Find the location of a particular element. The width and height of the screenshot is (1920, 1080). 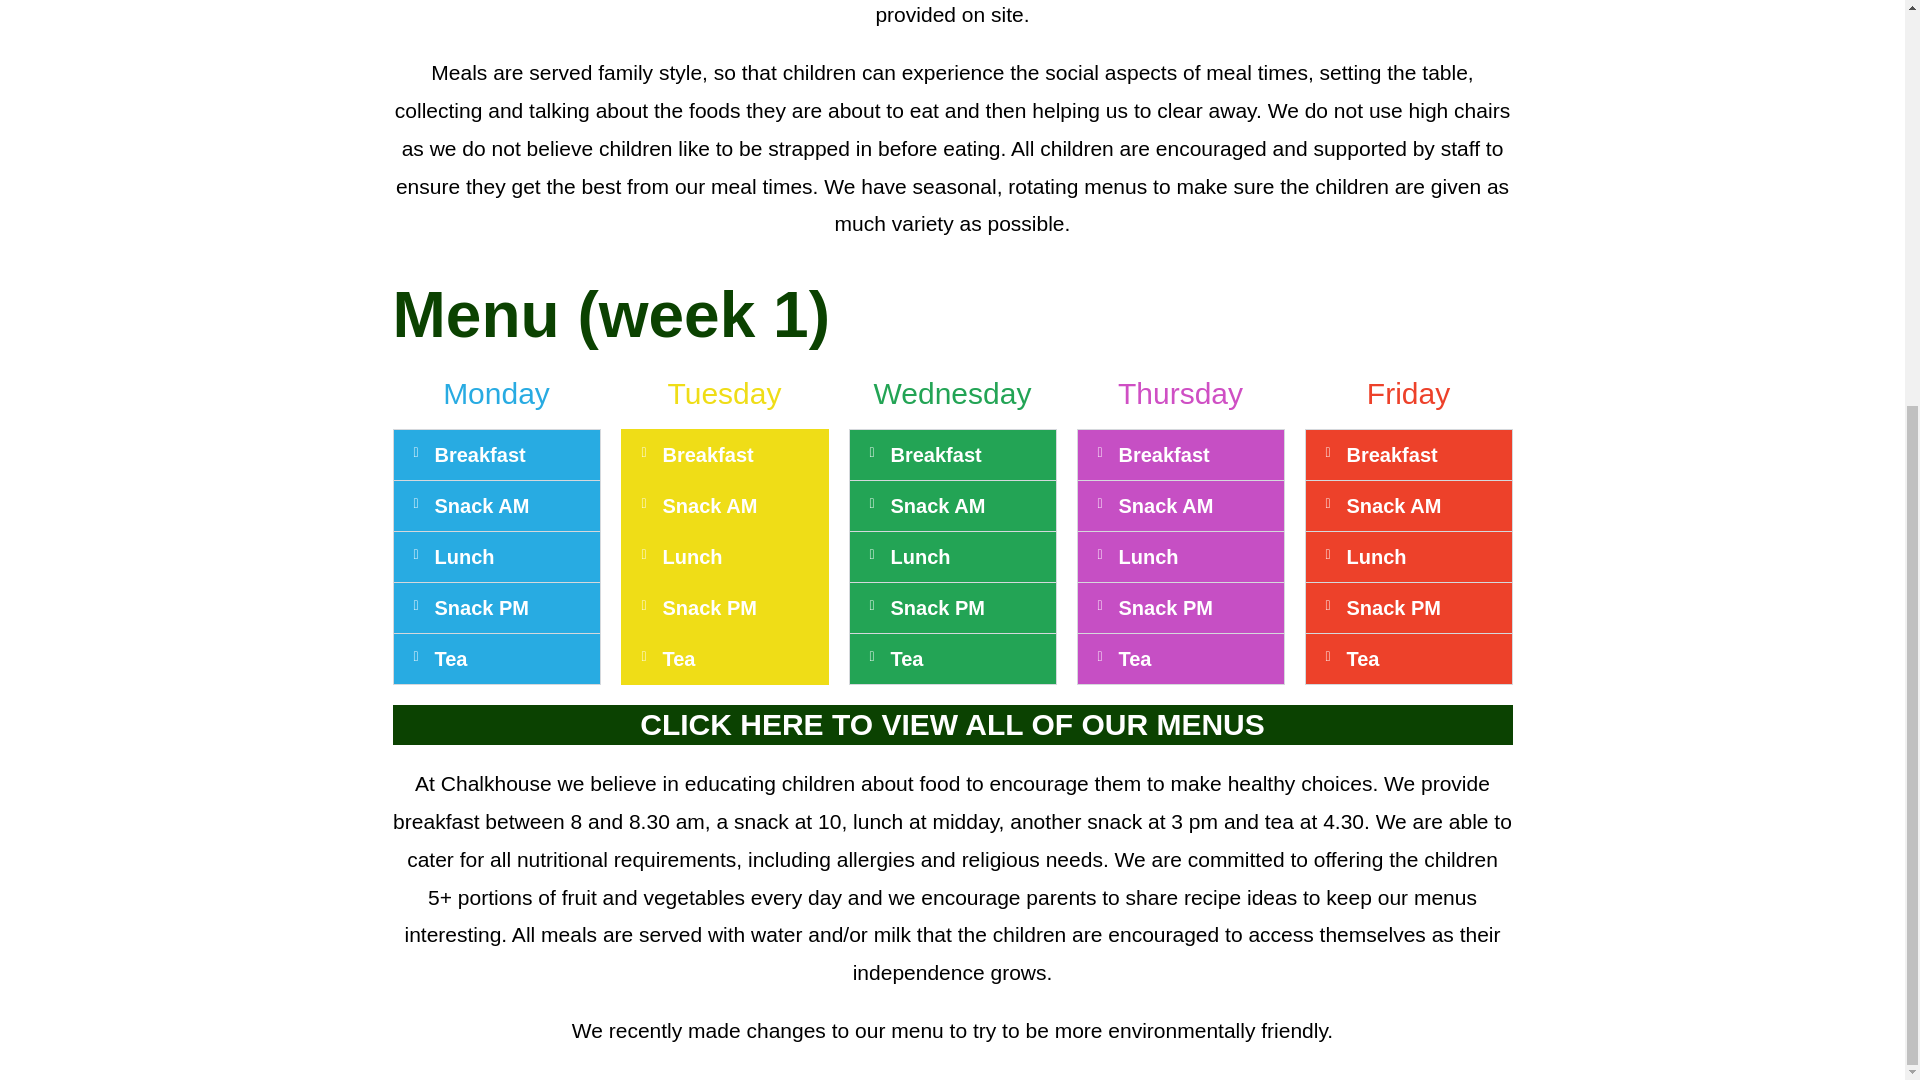

Tea is located at coordinates (1362, 658).